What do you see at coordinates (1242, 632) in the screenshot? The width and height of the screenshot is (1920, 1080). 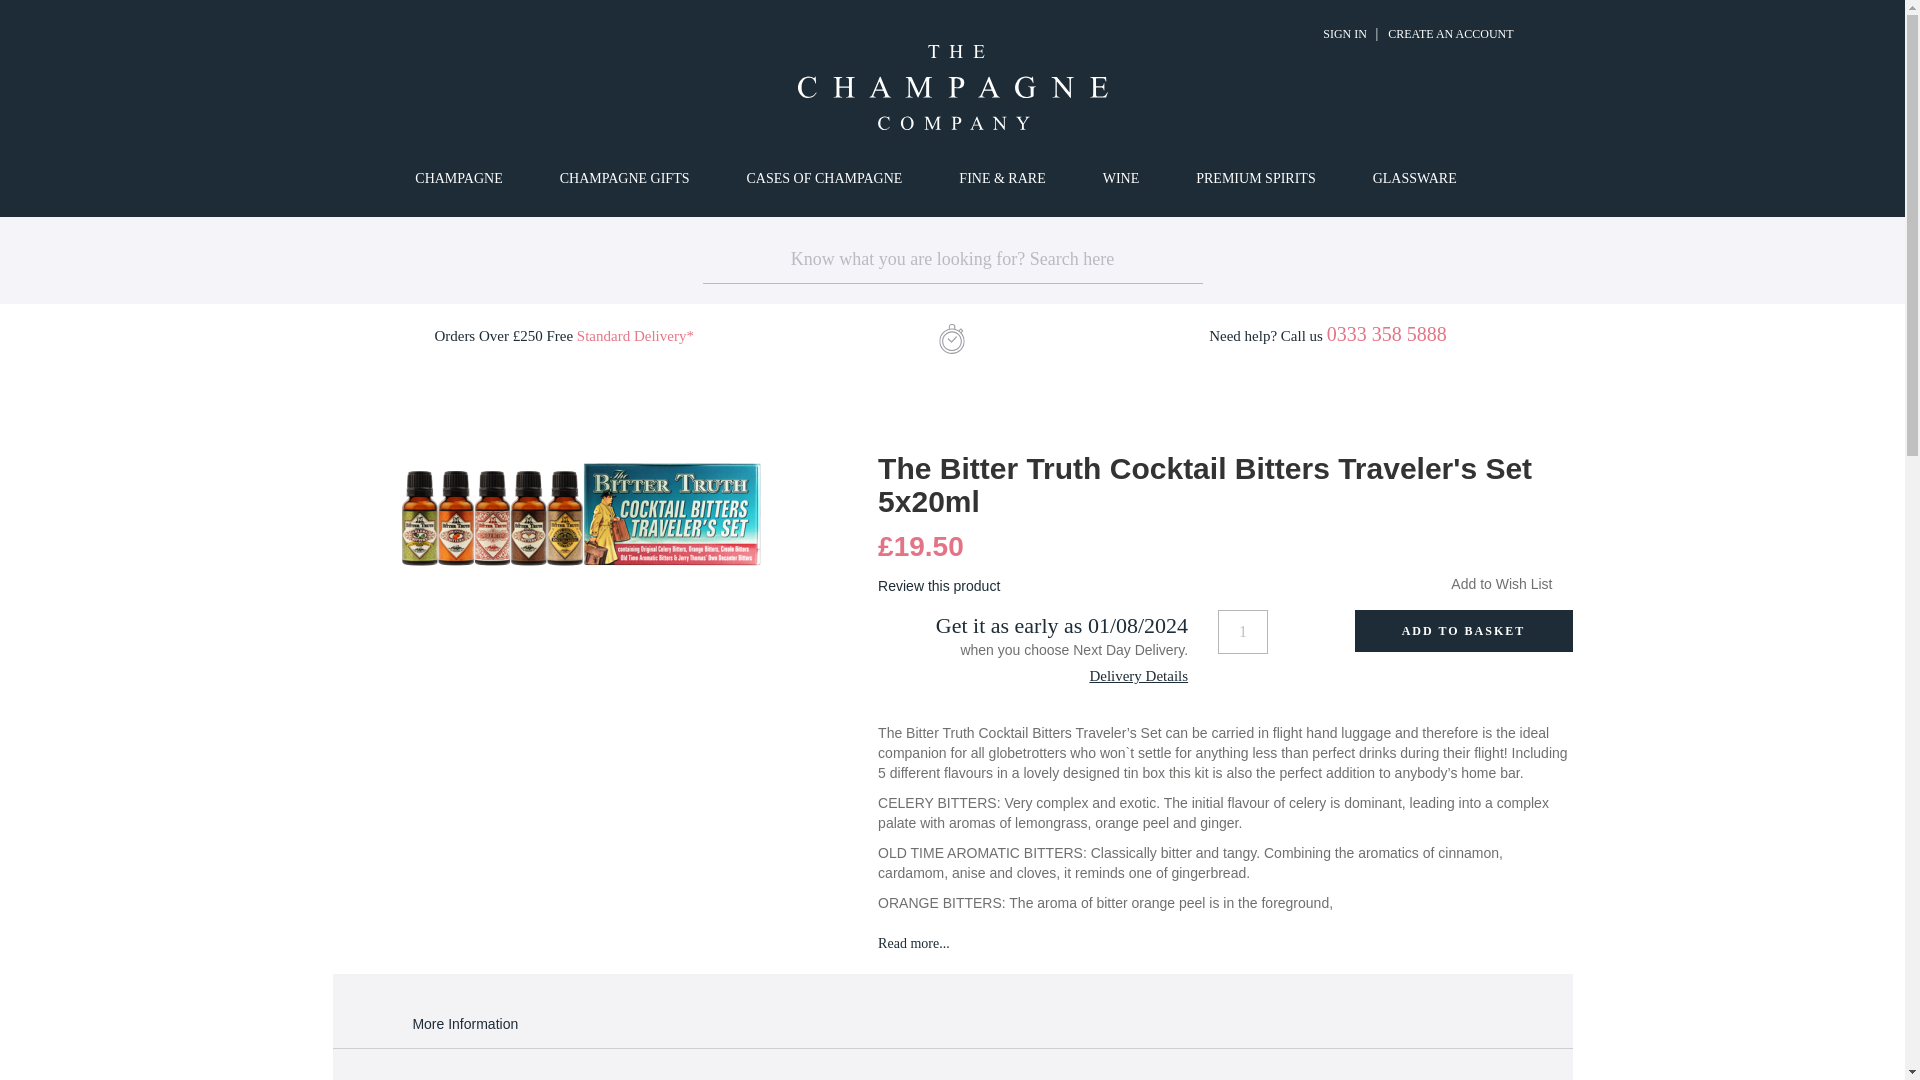 I see `1` at bounding box center [1242, 632].